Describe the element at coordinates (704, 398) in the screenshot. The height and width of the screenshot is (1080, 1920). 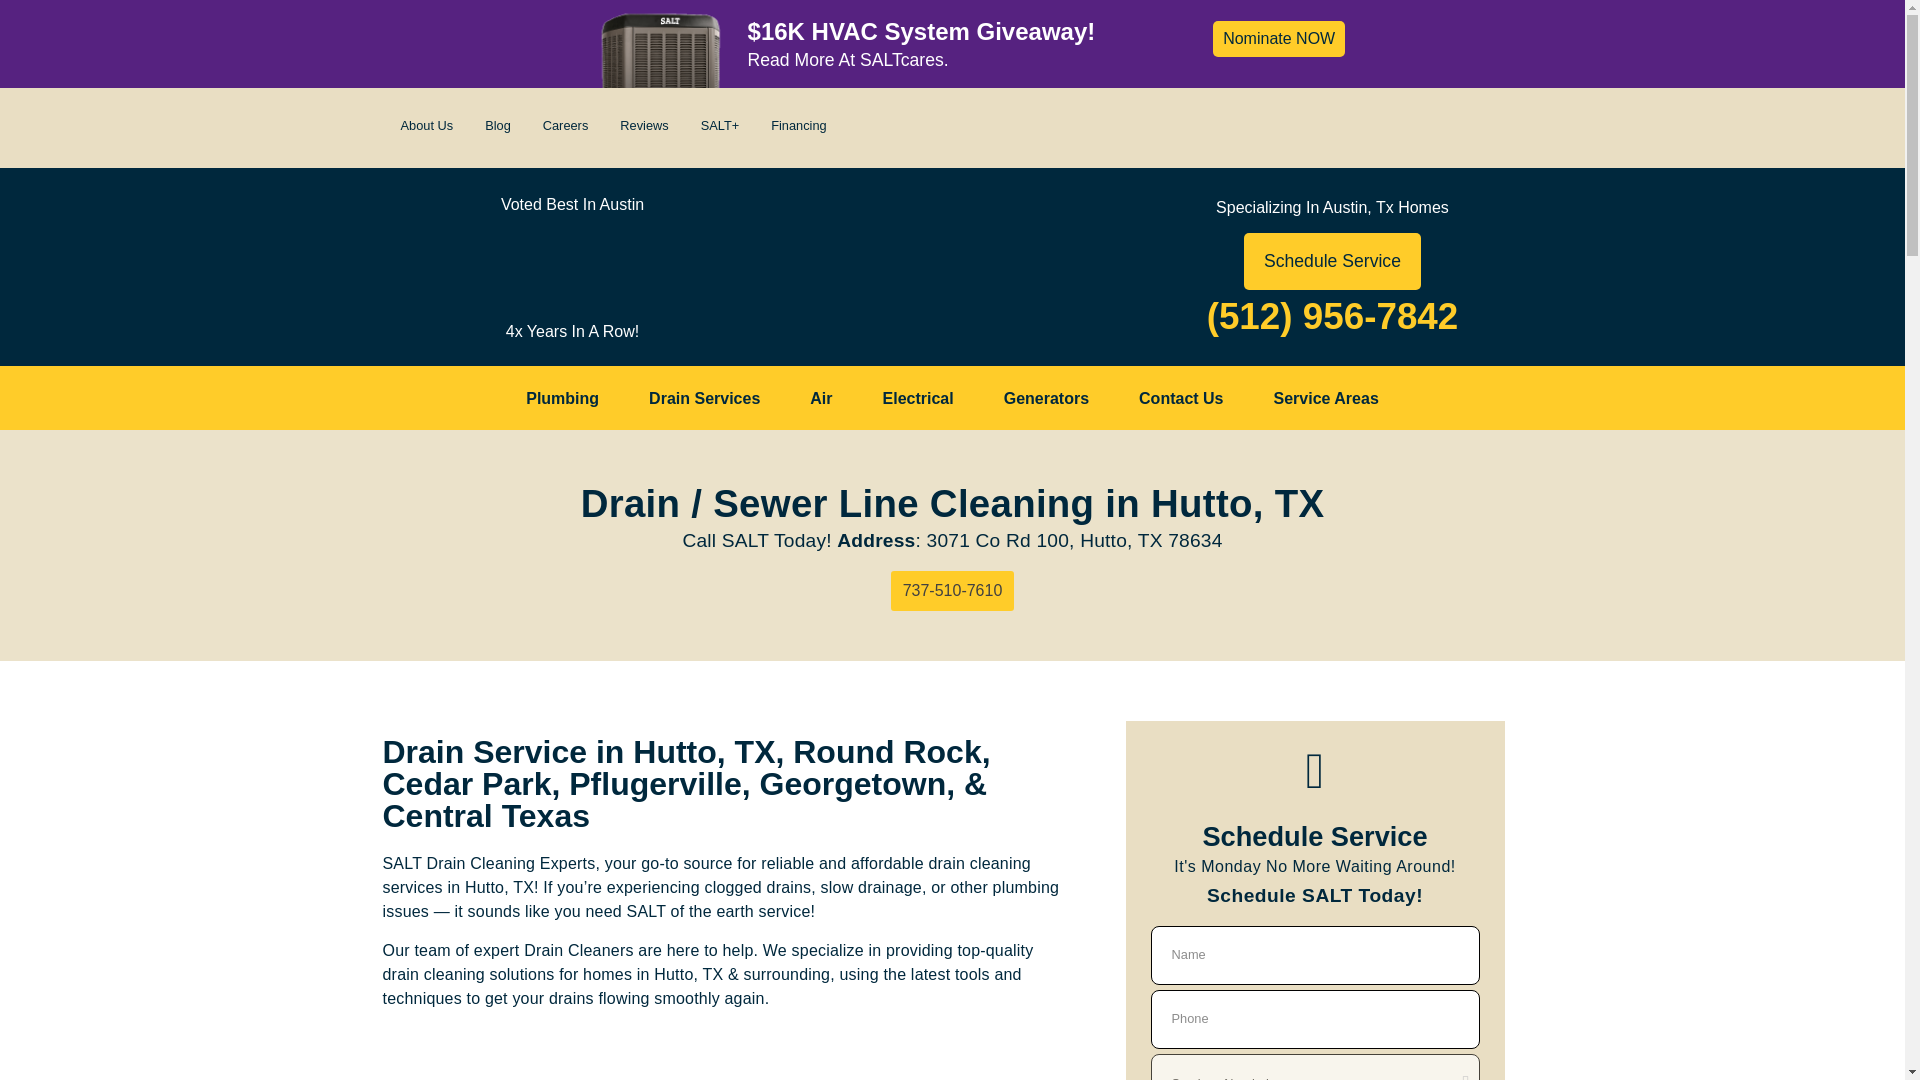
I see `Drain Services` at that location.